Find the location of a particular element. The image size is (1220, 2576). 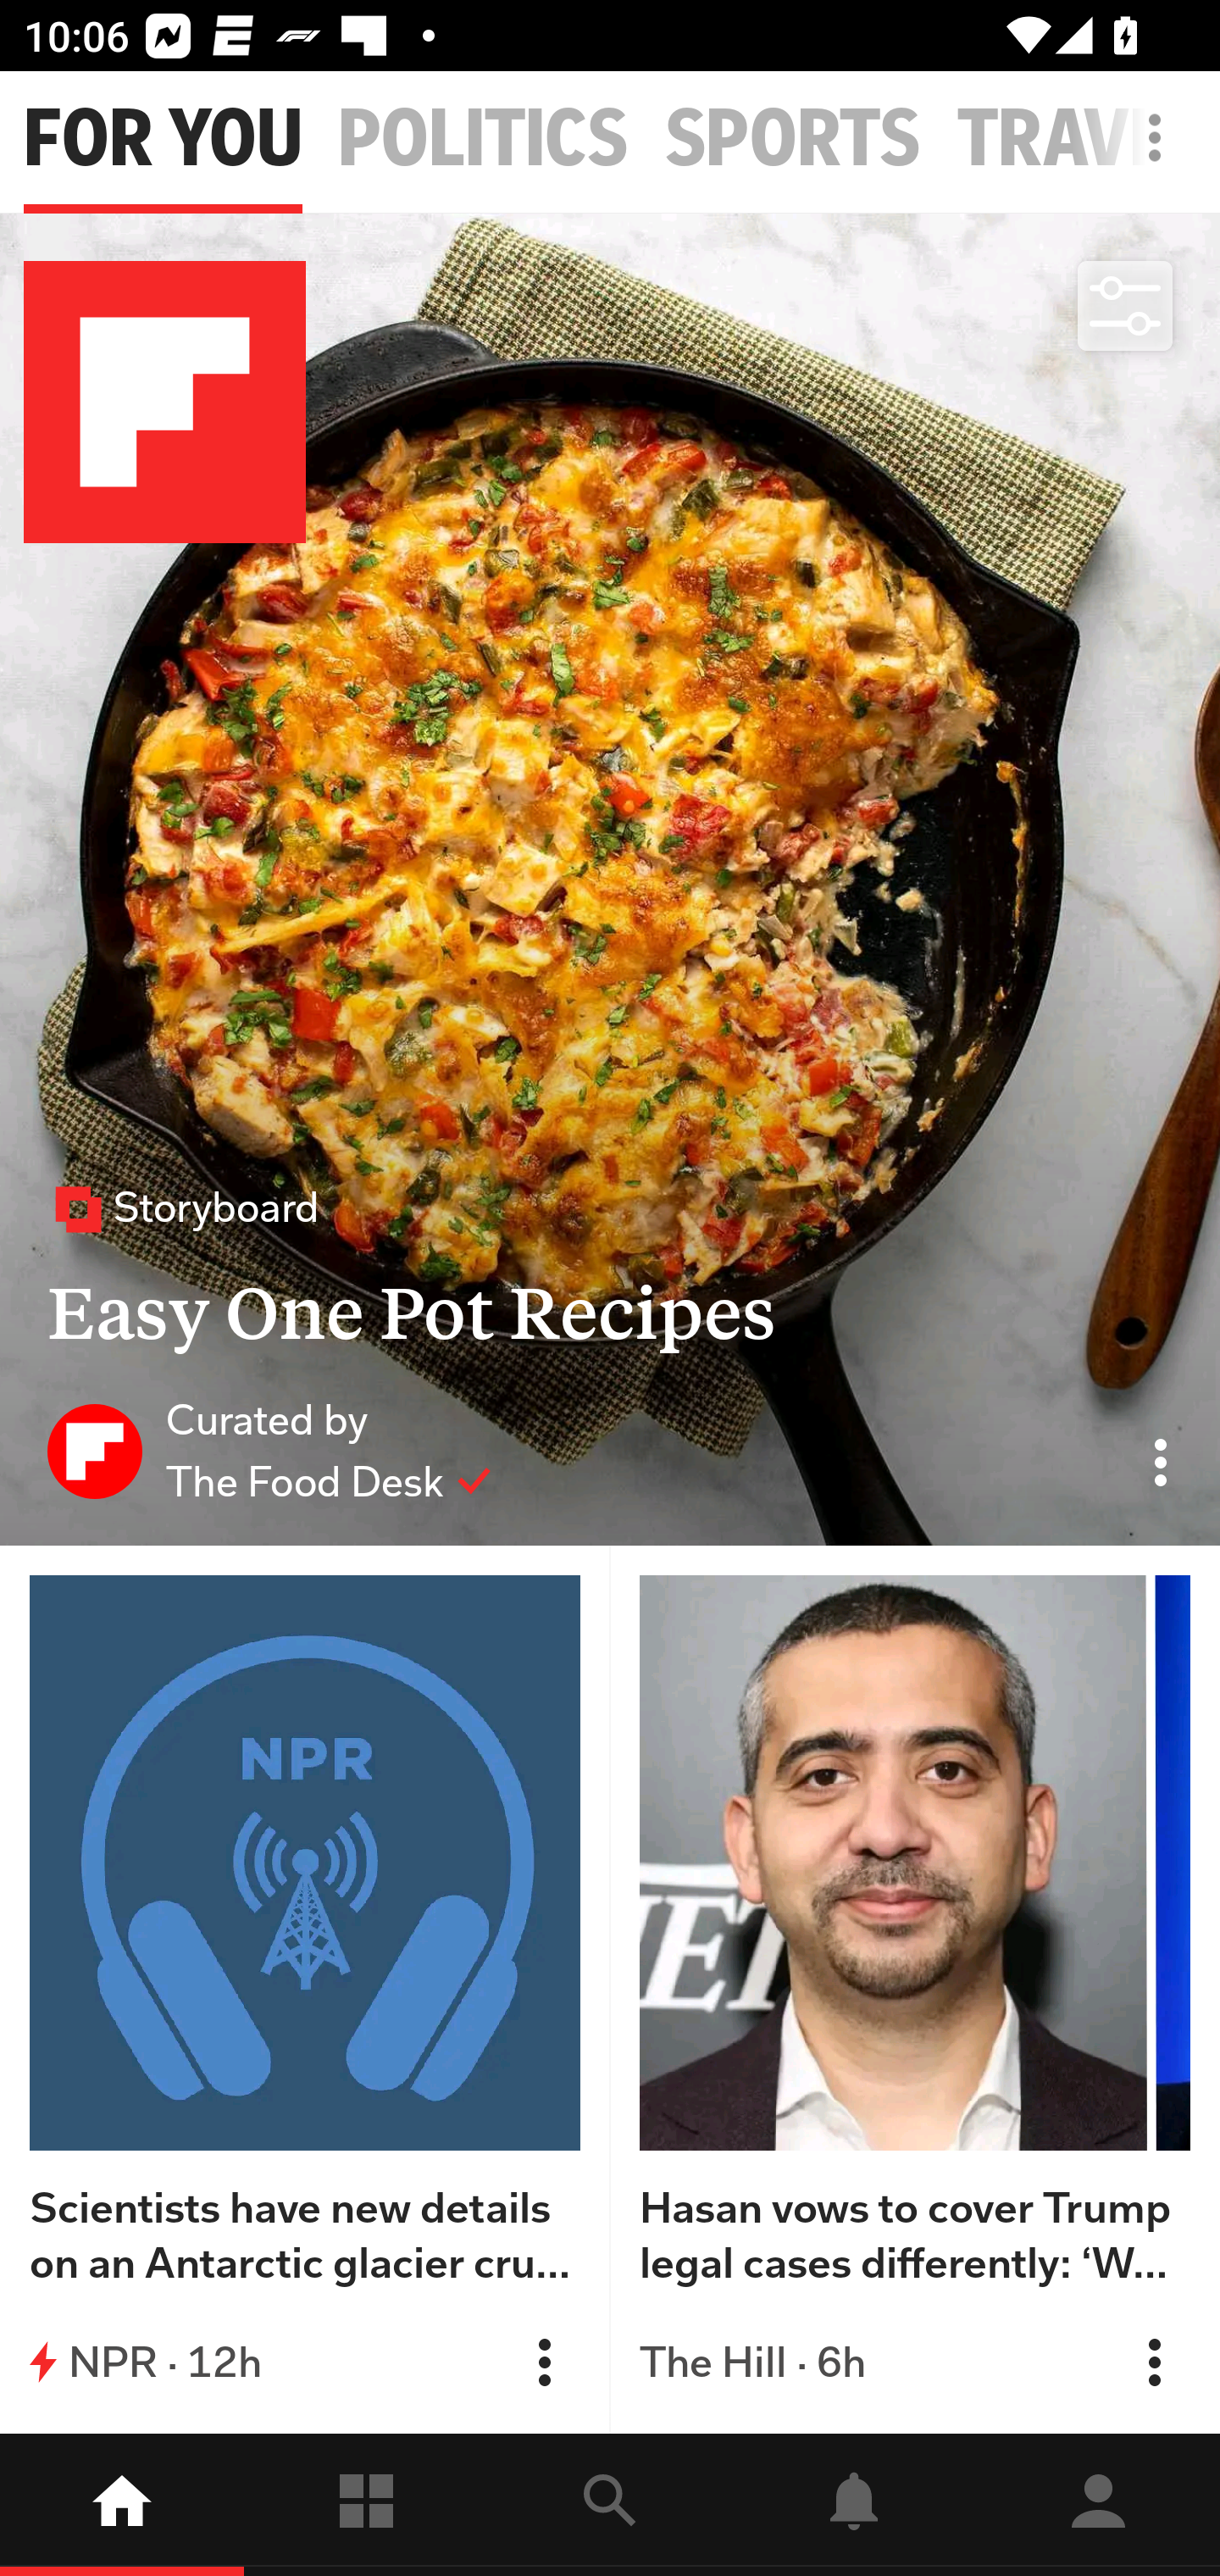

The Hill · 6h Flip into Magazine is located at coordinates (915, 2362).